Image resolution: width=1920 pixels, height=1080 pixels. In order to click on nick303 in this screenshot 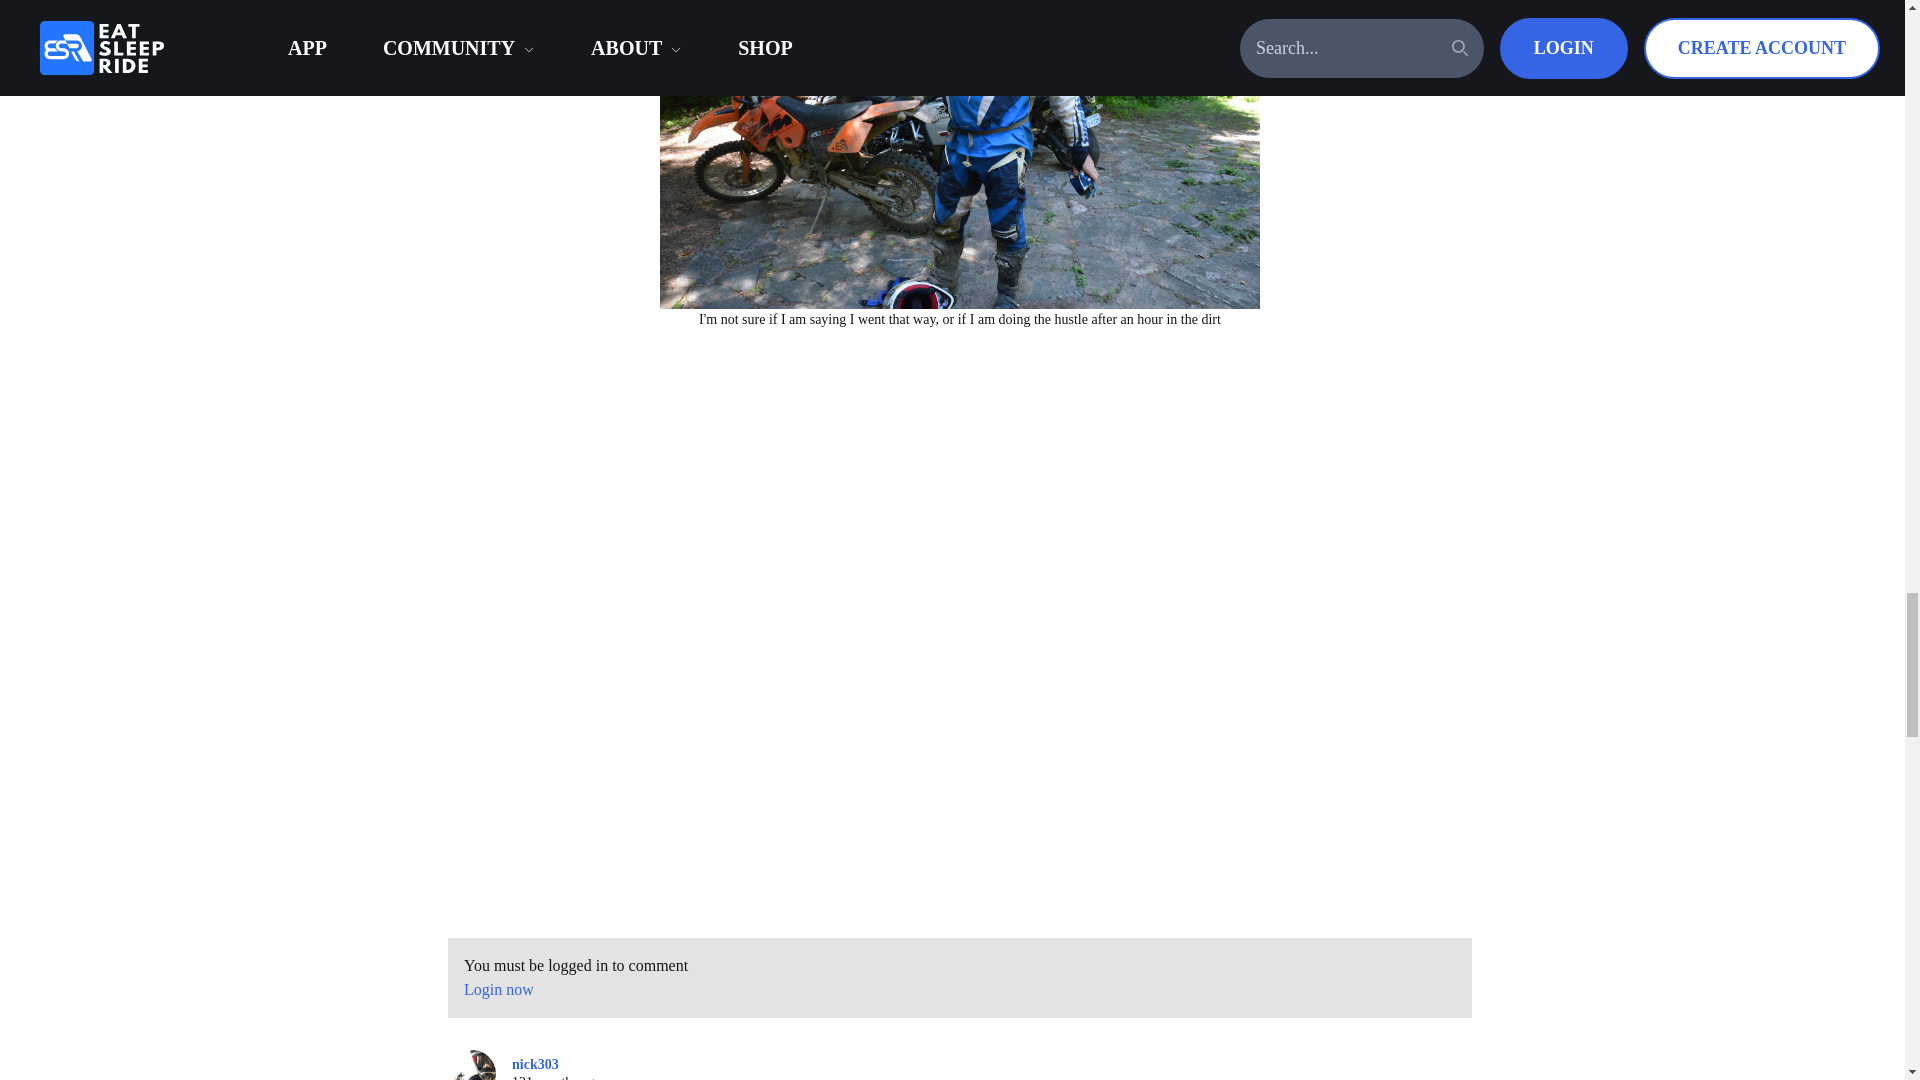, I will do `click(480, 1064)`.